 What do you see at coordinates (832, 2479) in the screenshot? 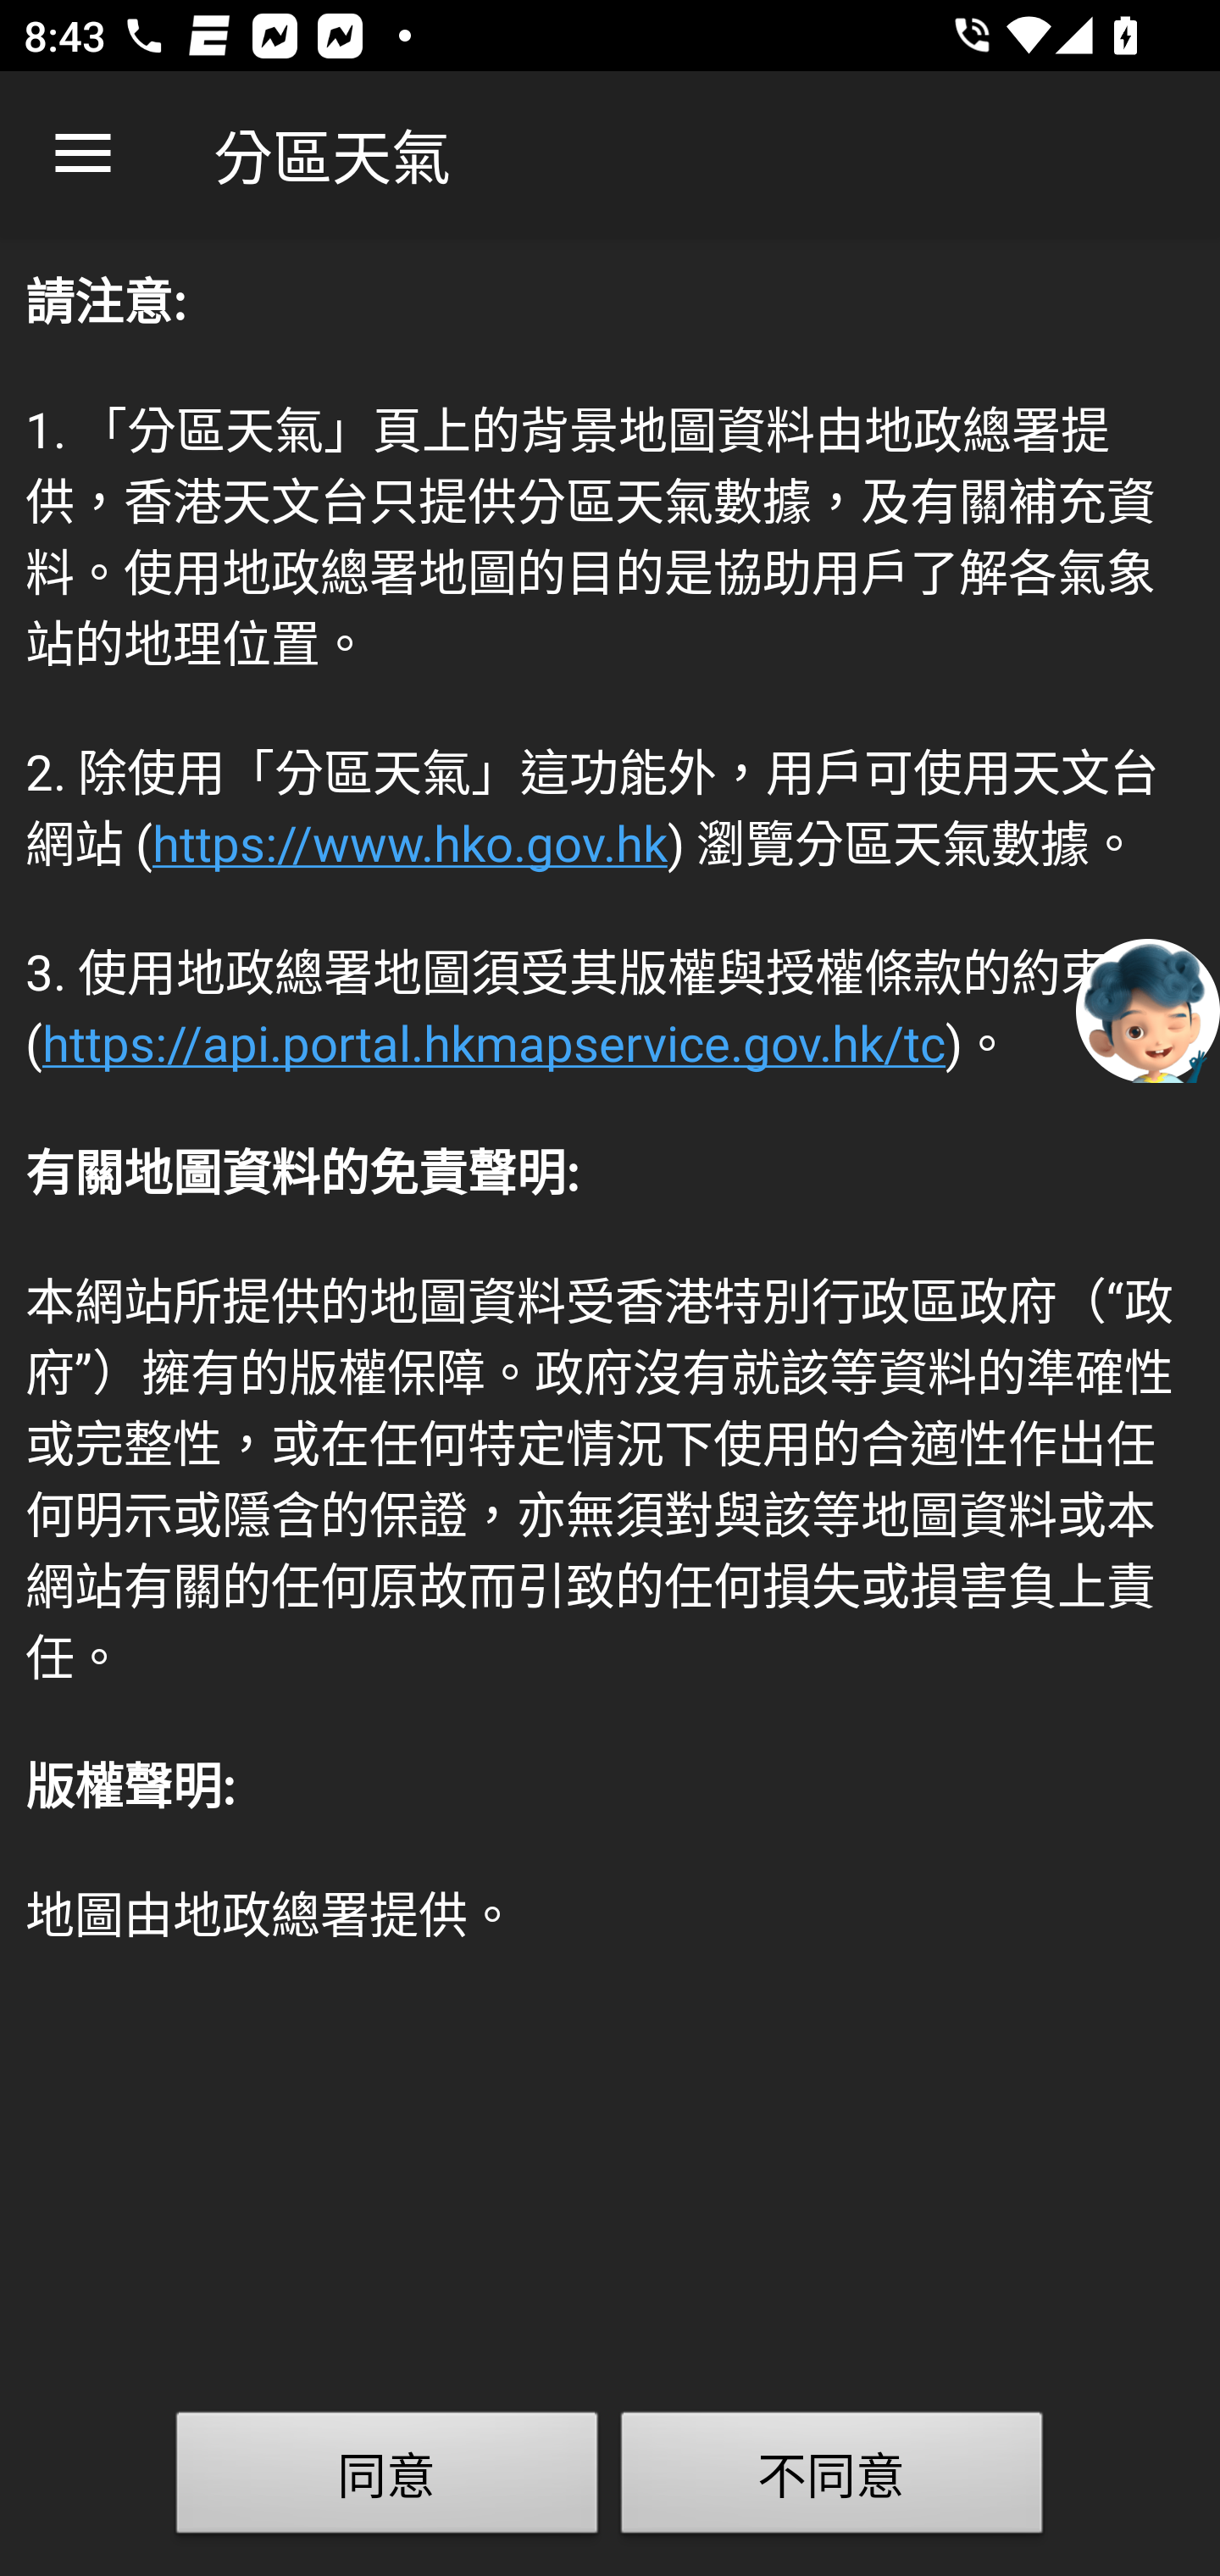
I see `不同意` at bounding box center [832, 2479].